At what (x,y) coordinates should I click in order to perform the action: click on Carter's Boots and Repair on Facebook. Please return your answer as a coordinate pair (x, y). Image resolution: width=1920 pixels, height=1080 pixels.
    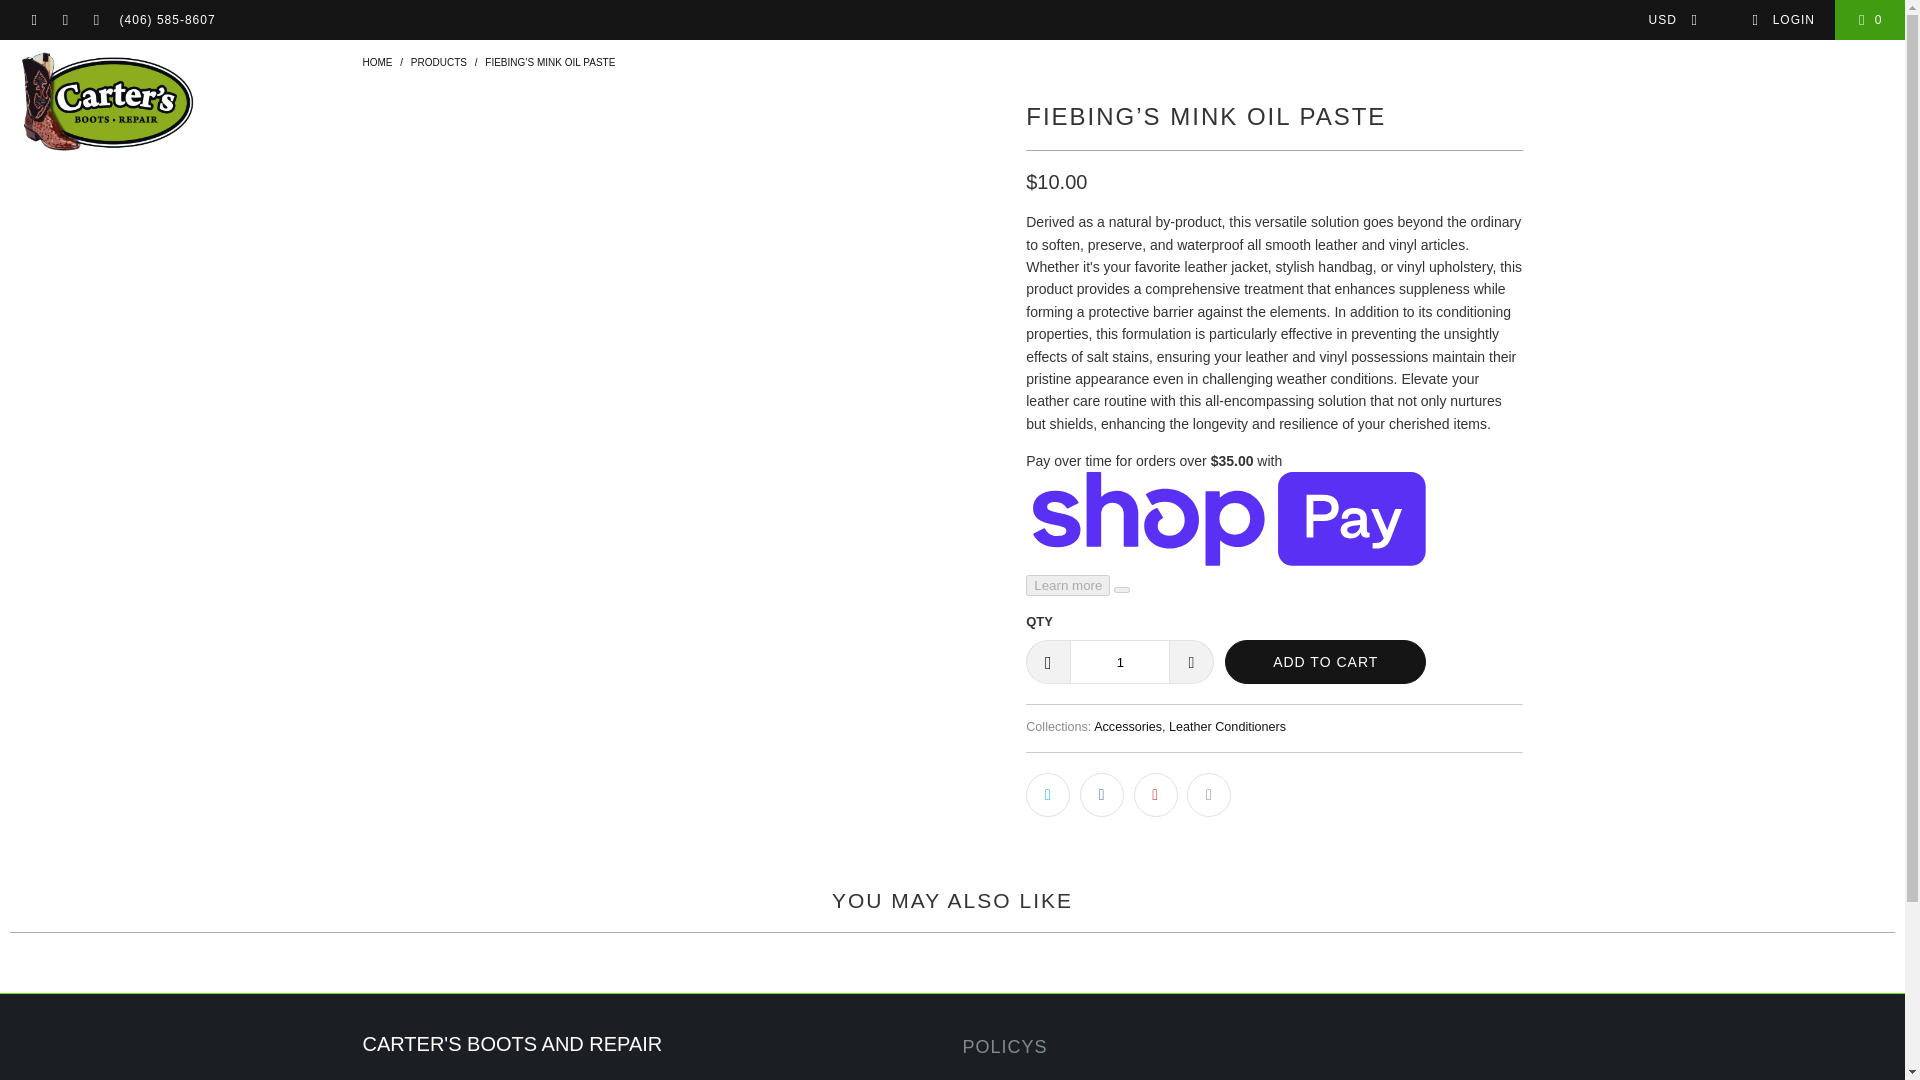
    Looking at the image, I should click on (33, 20).